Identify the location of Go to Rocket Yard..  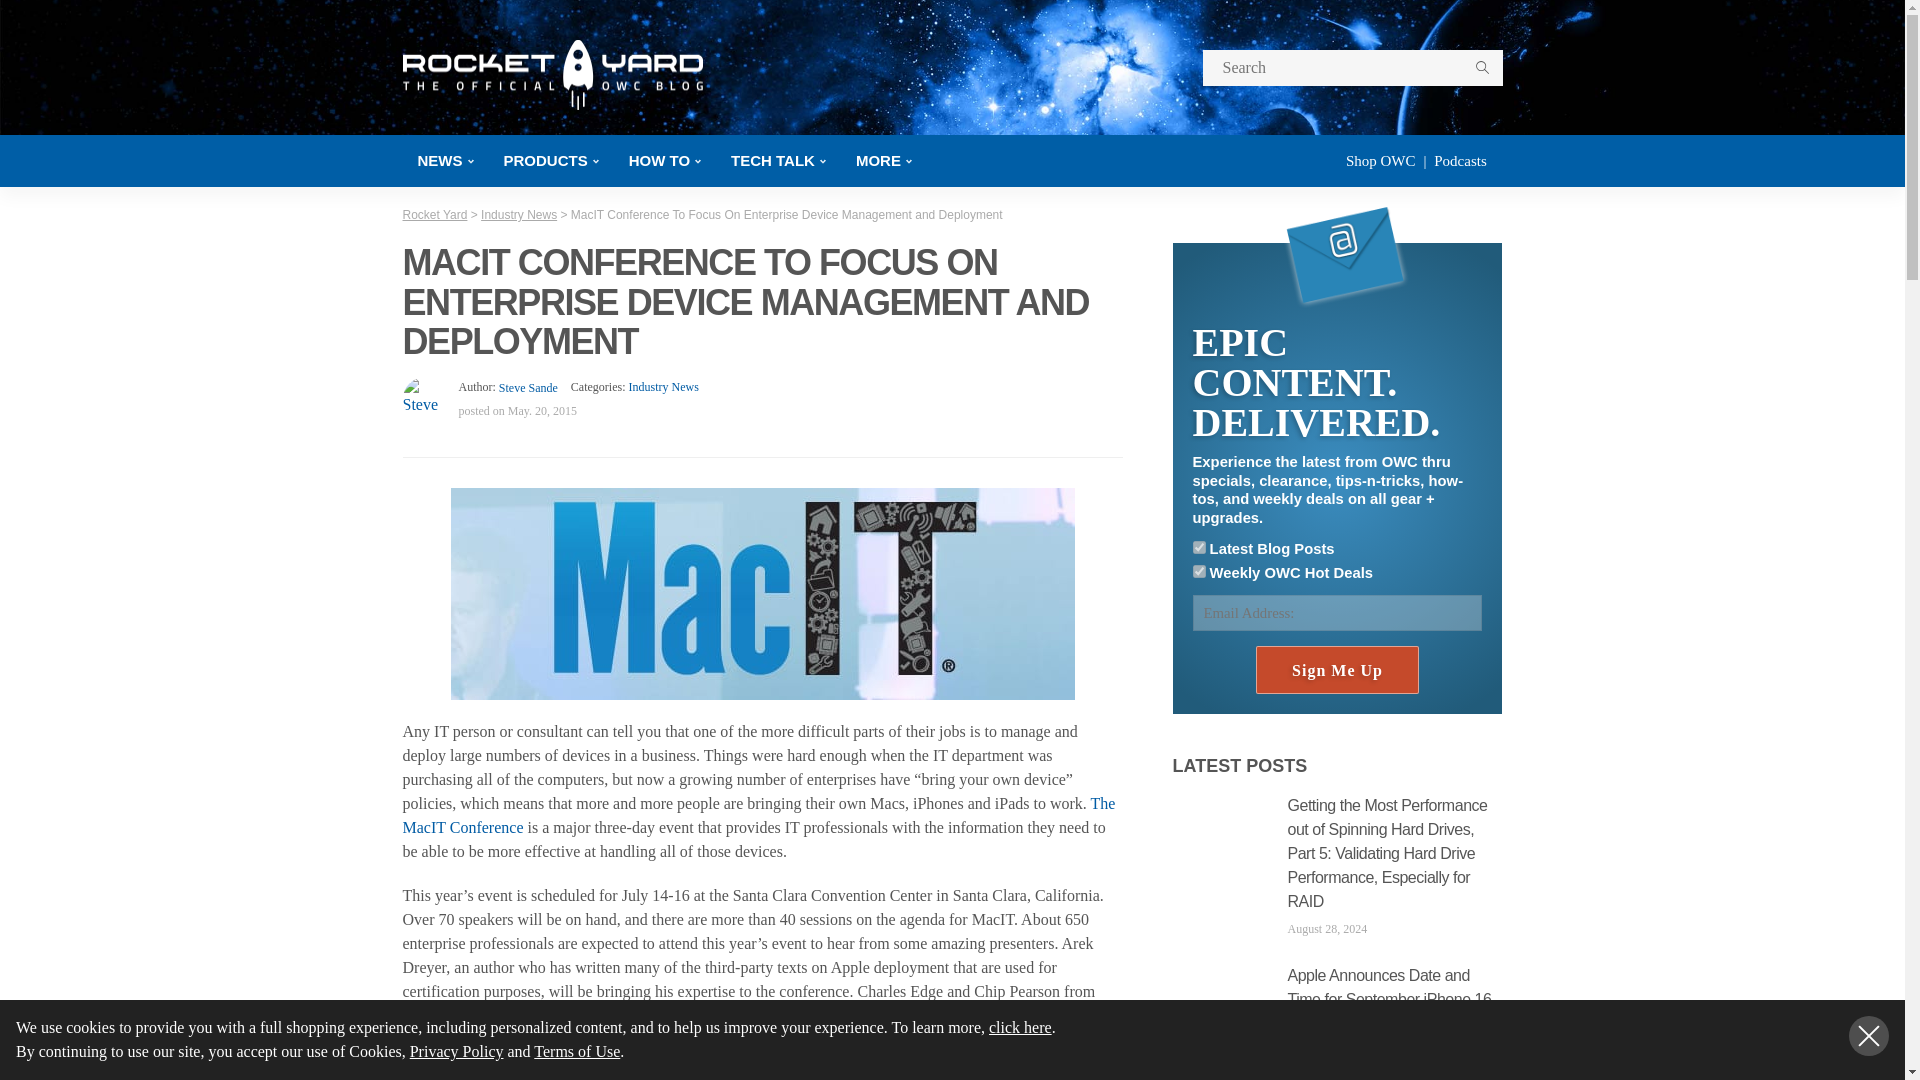
(434, 215).